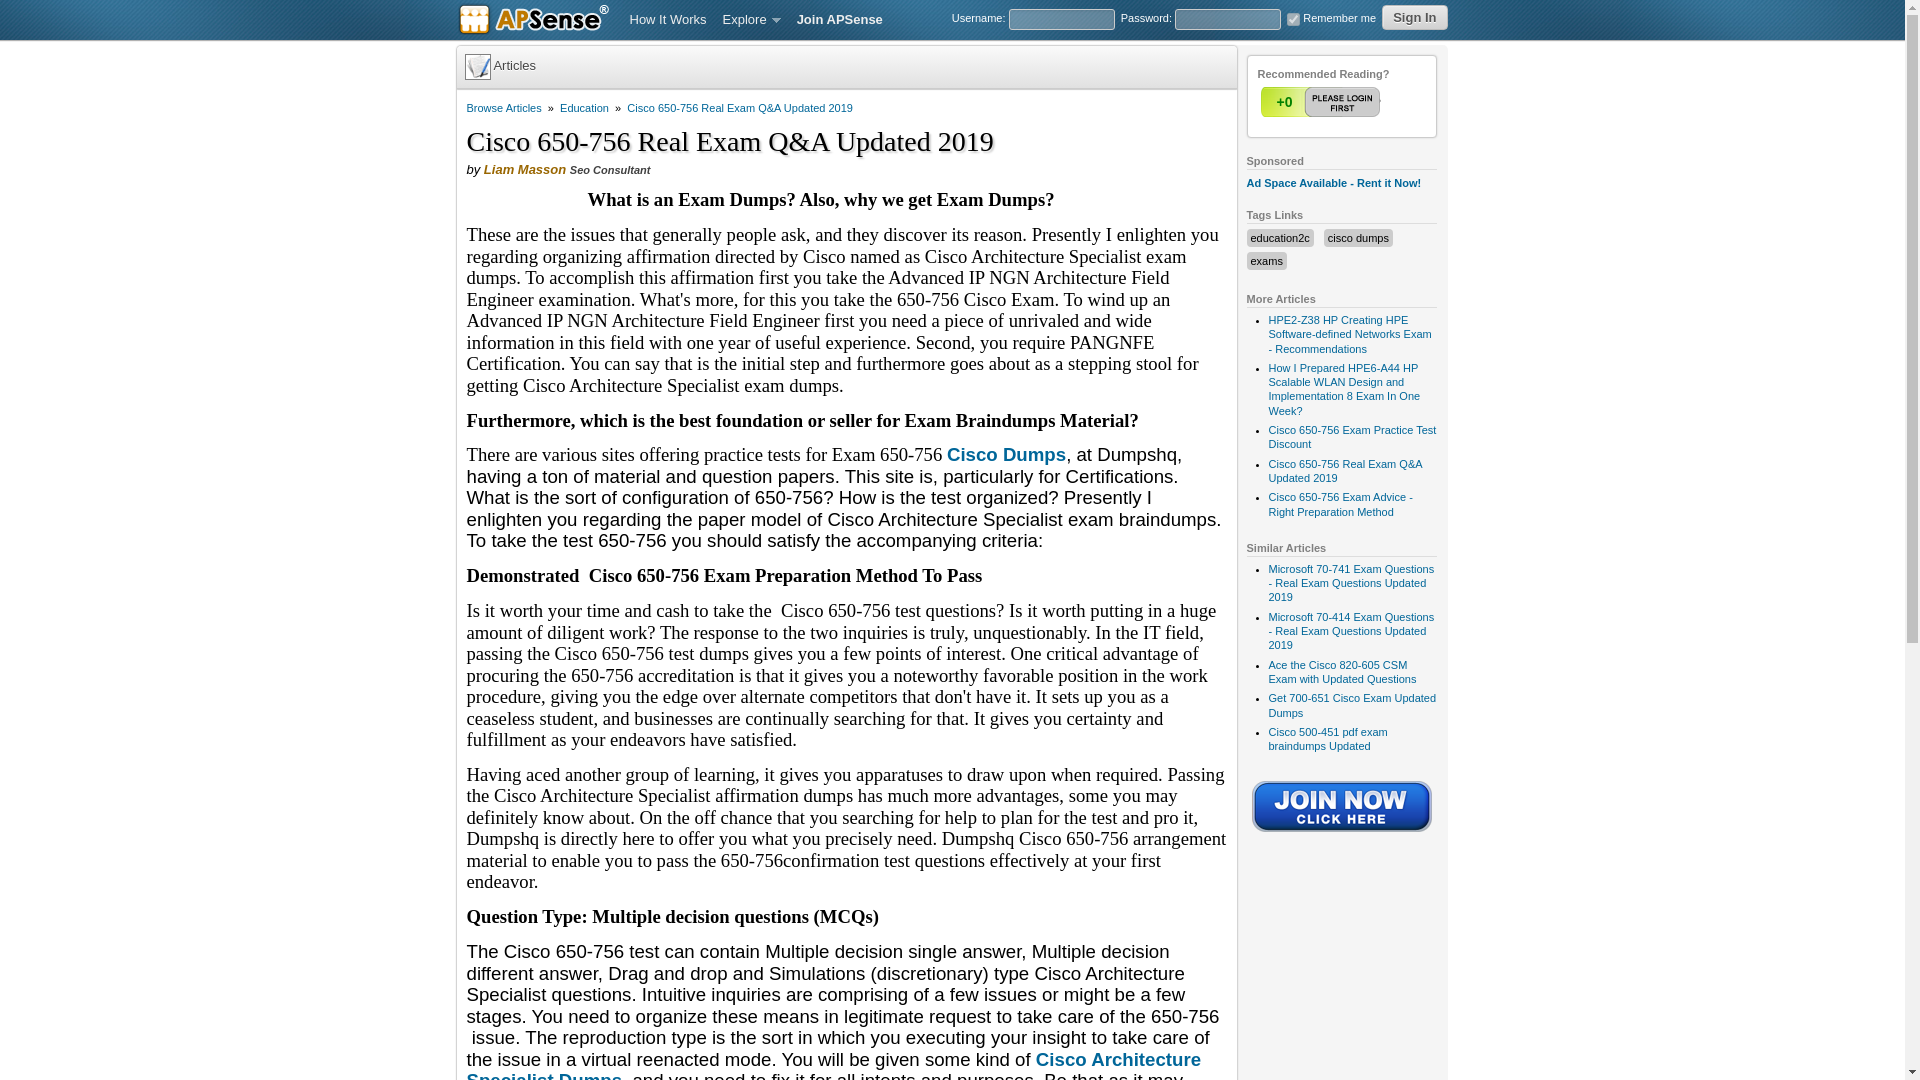 This screenshot has height=1080, width=1920. What do you see at coordinates (840, 20) in the screenshot?
I see `Join APSense` at bounding box center [840, 20].